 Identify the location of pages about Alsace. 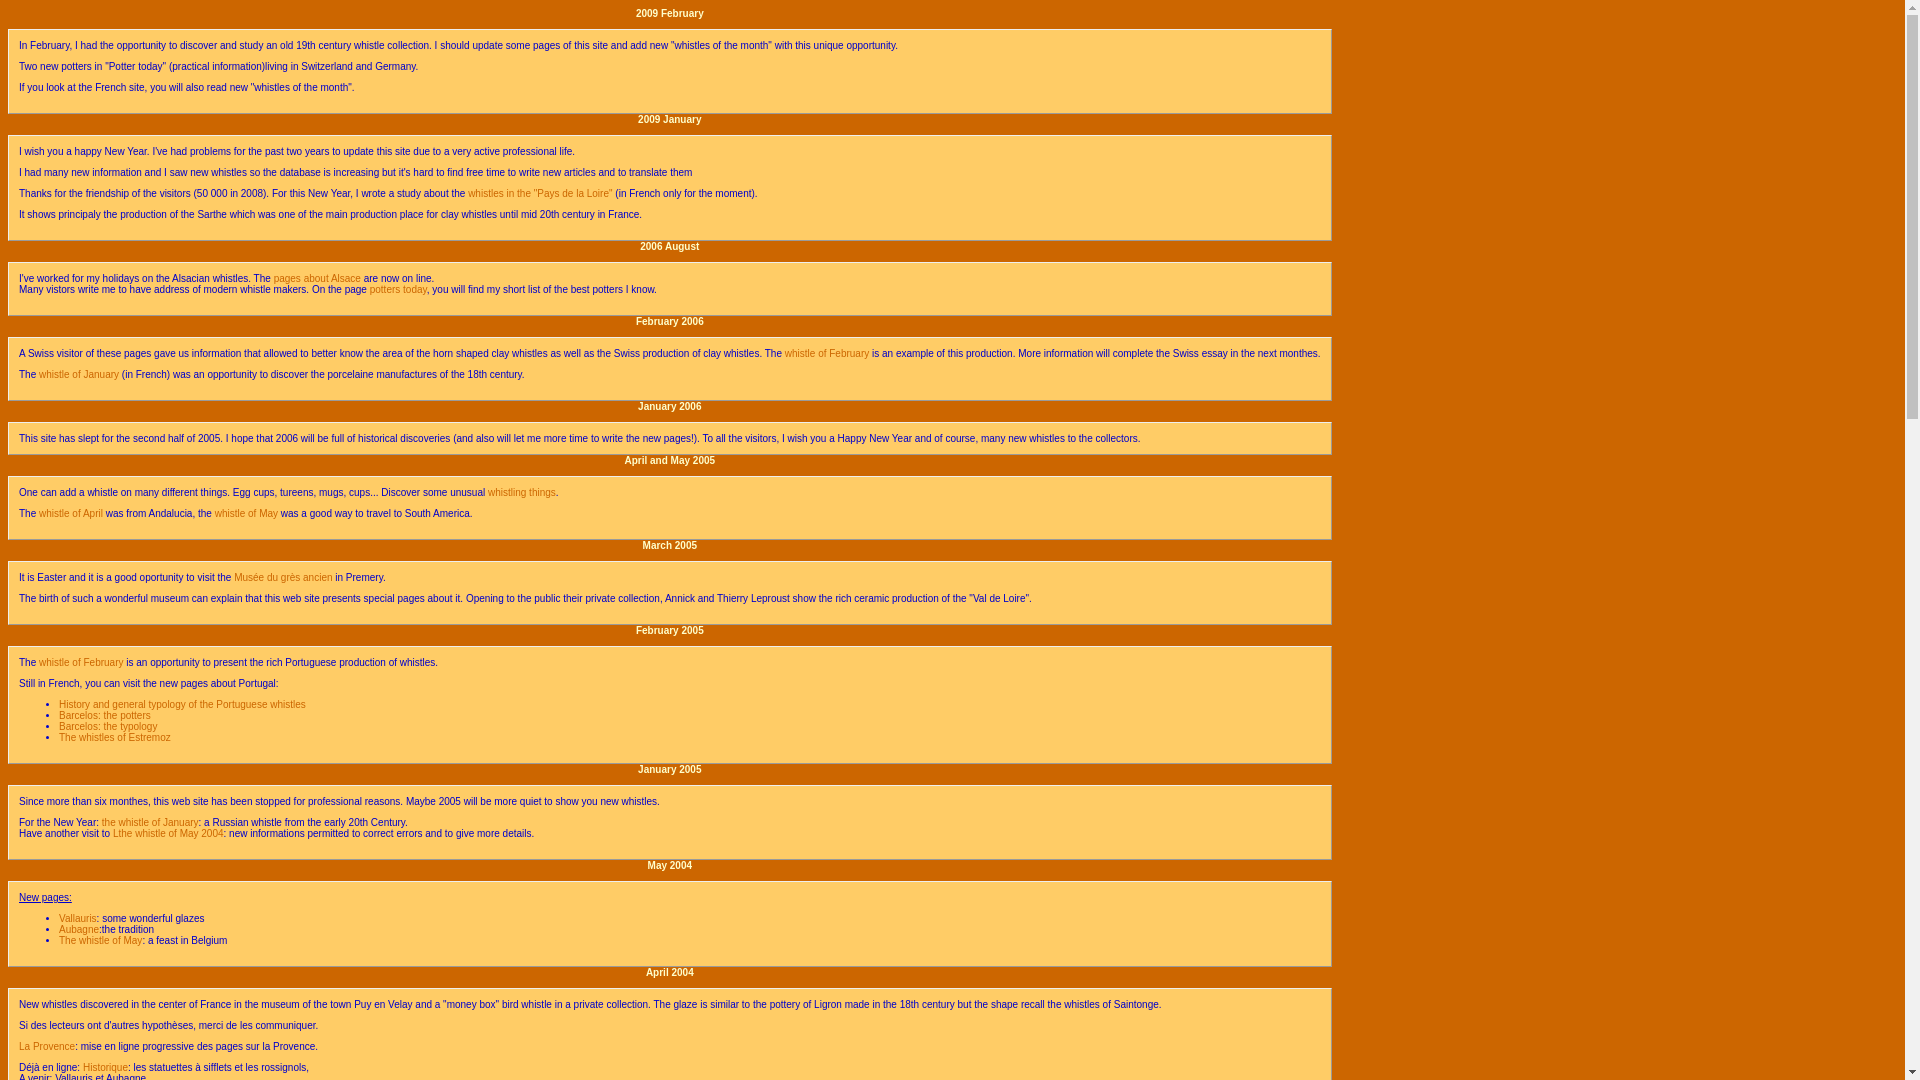
(317, 278).